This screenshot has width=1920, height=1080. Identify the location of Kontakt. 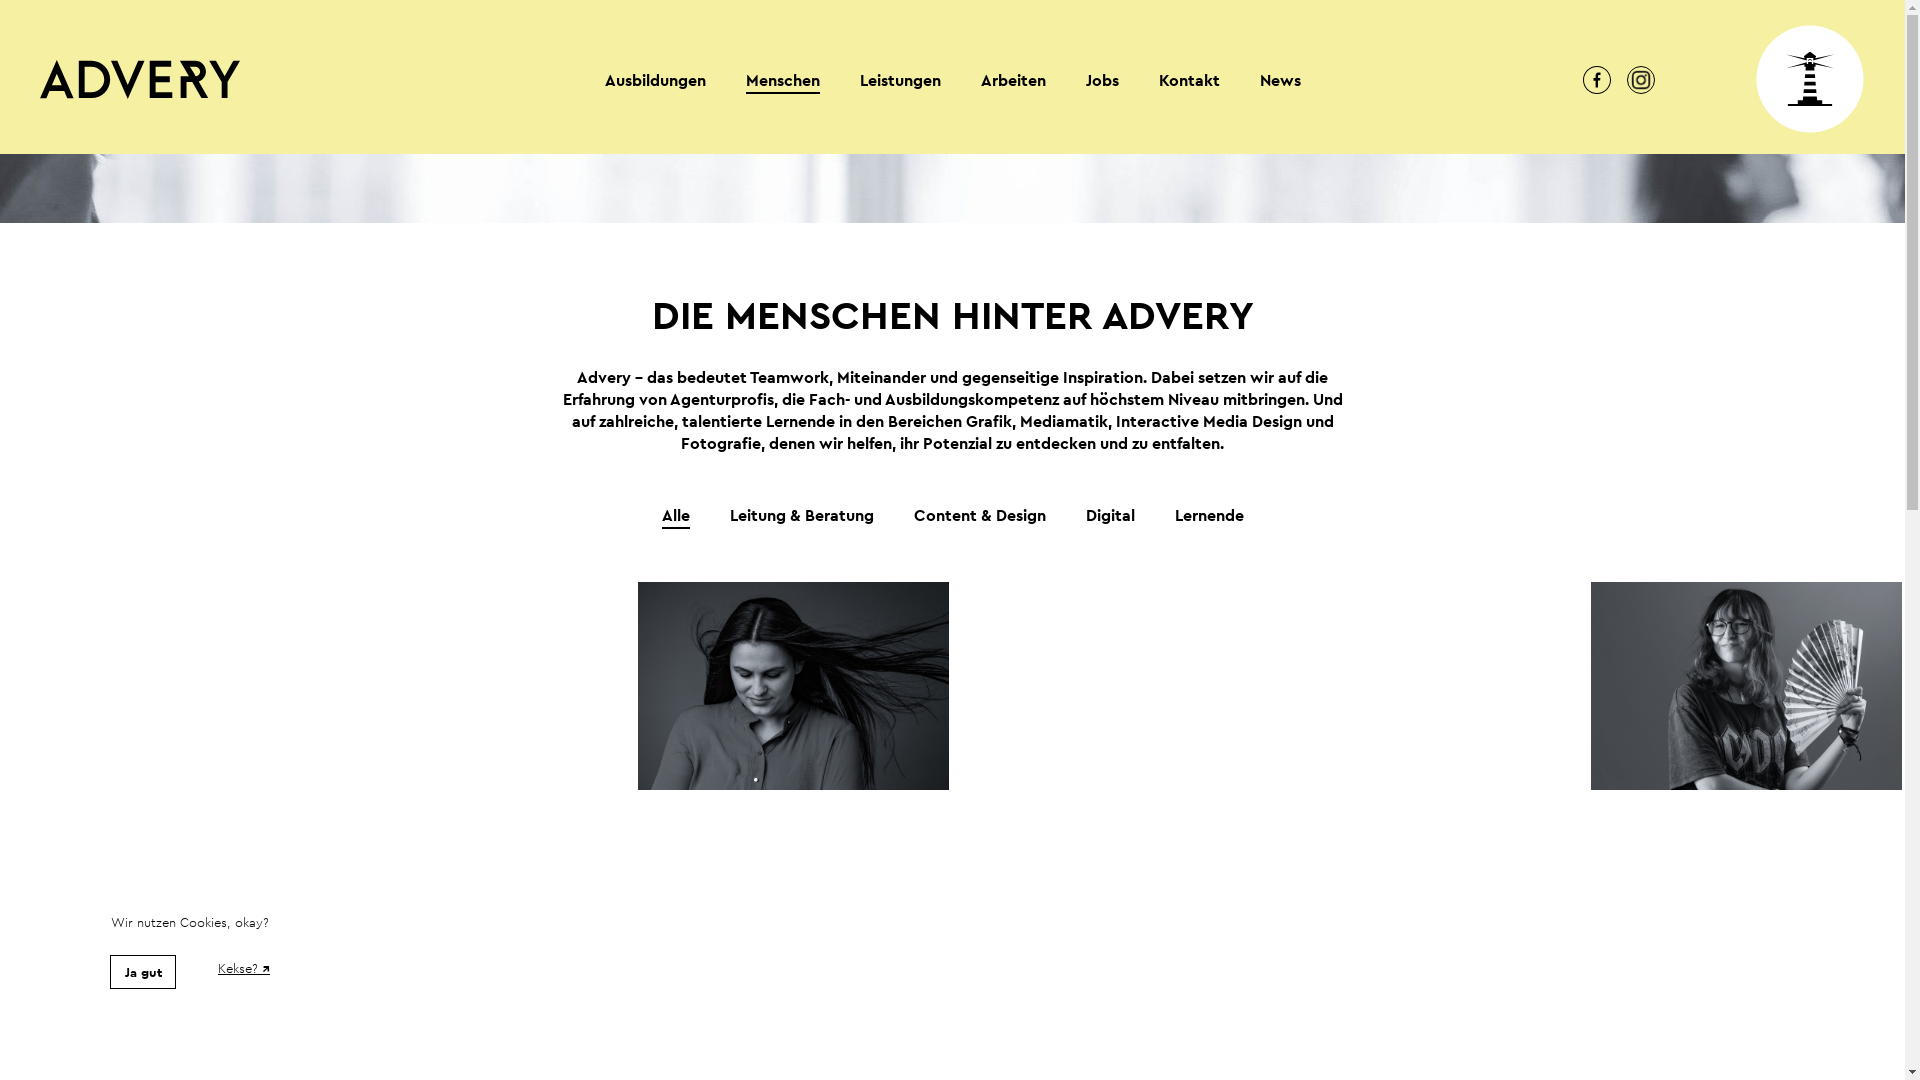
(1188, 81).